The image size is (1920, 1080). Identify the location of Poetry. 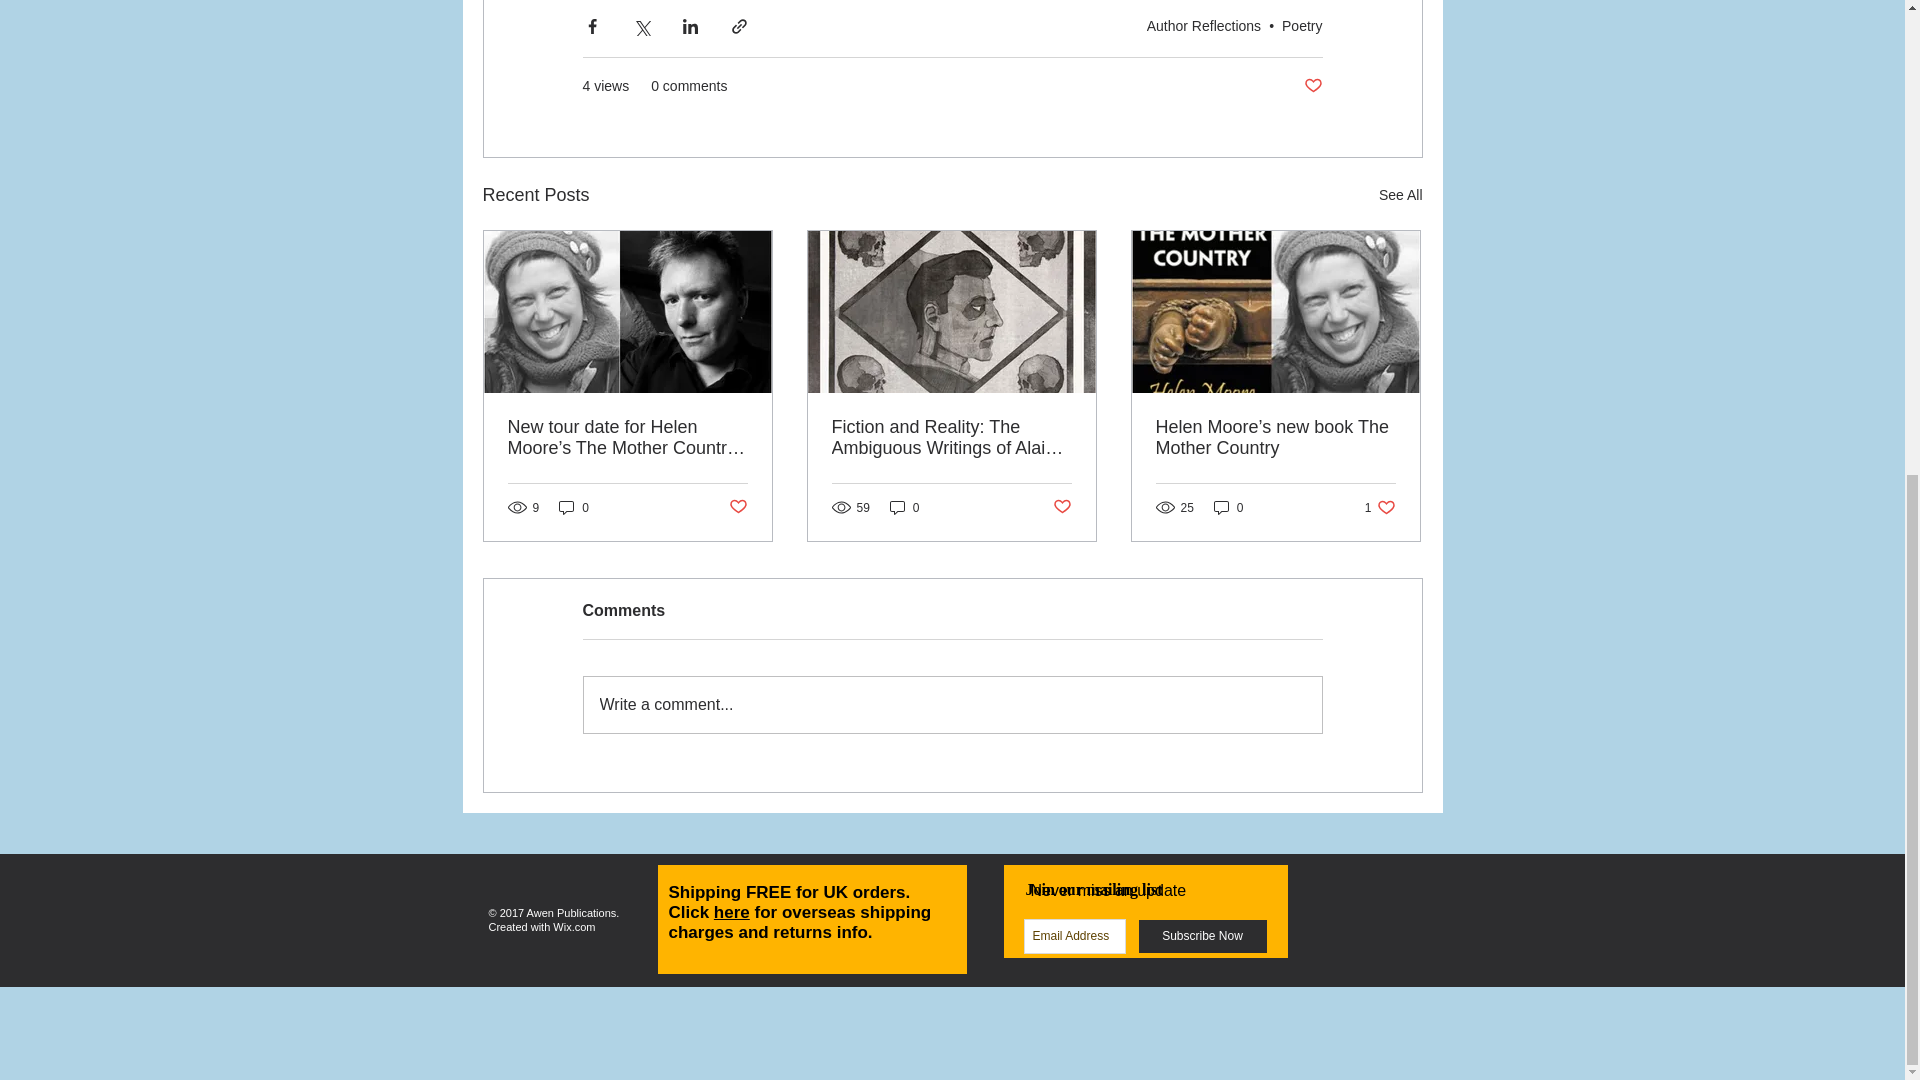
(1302, 26).